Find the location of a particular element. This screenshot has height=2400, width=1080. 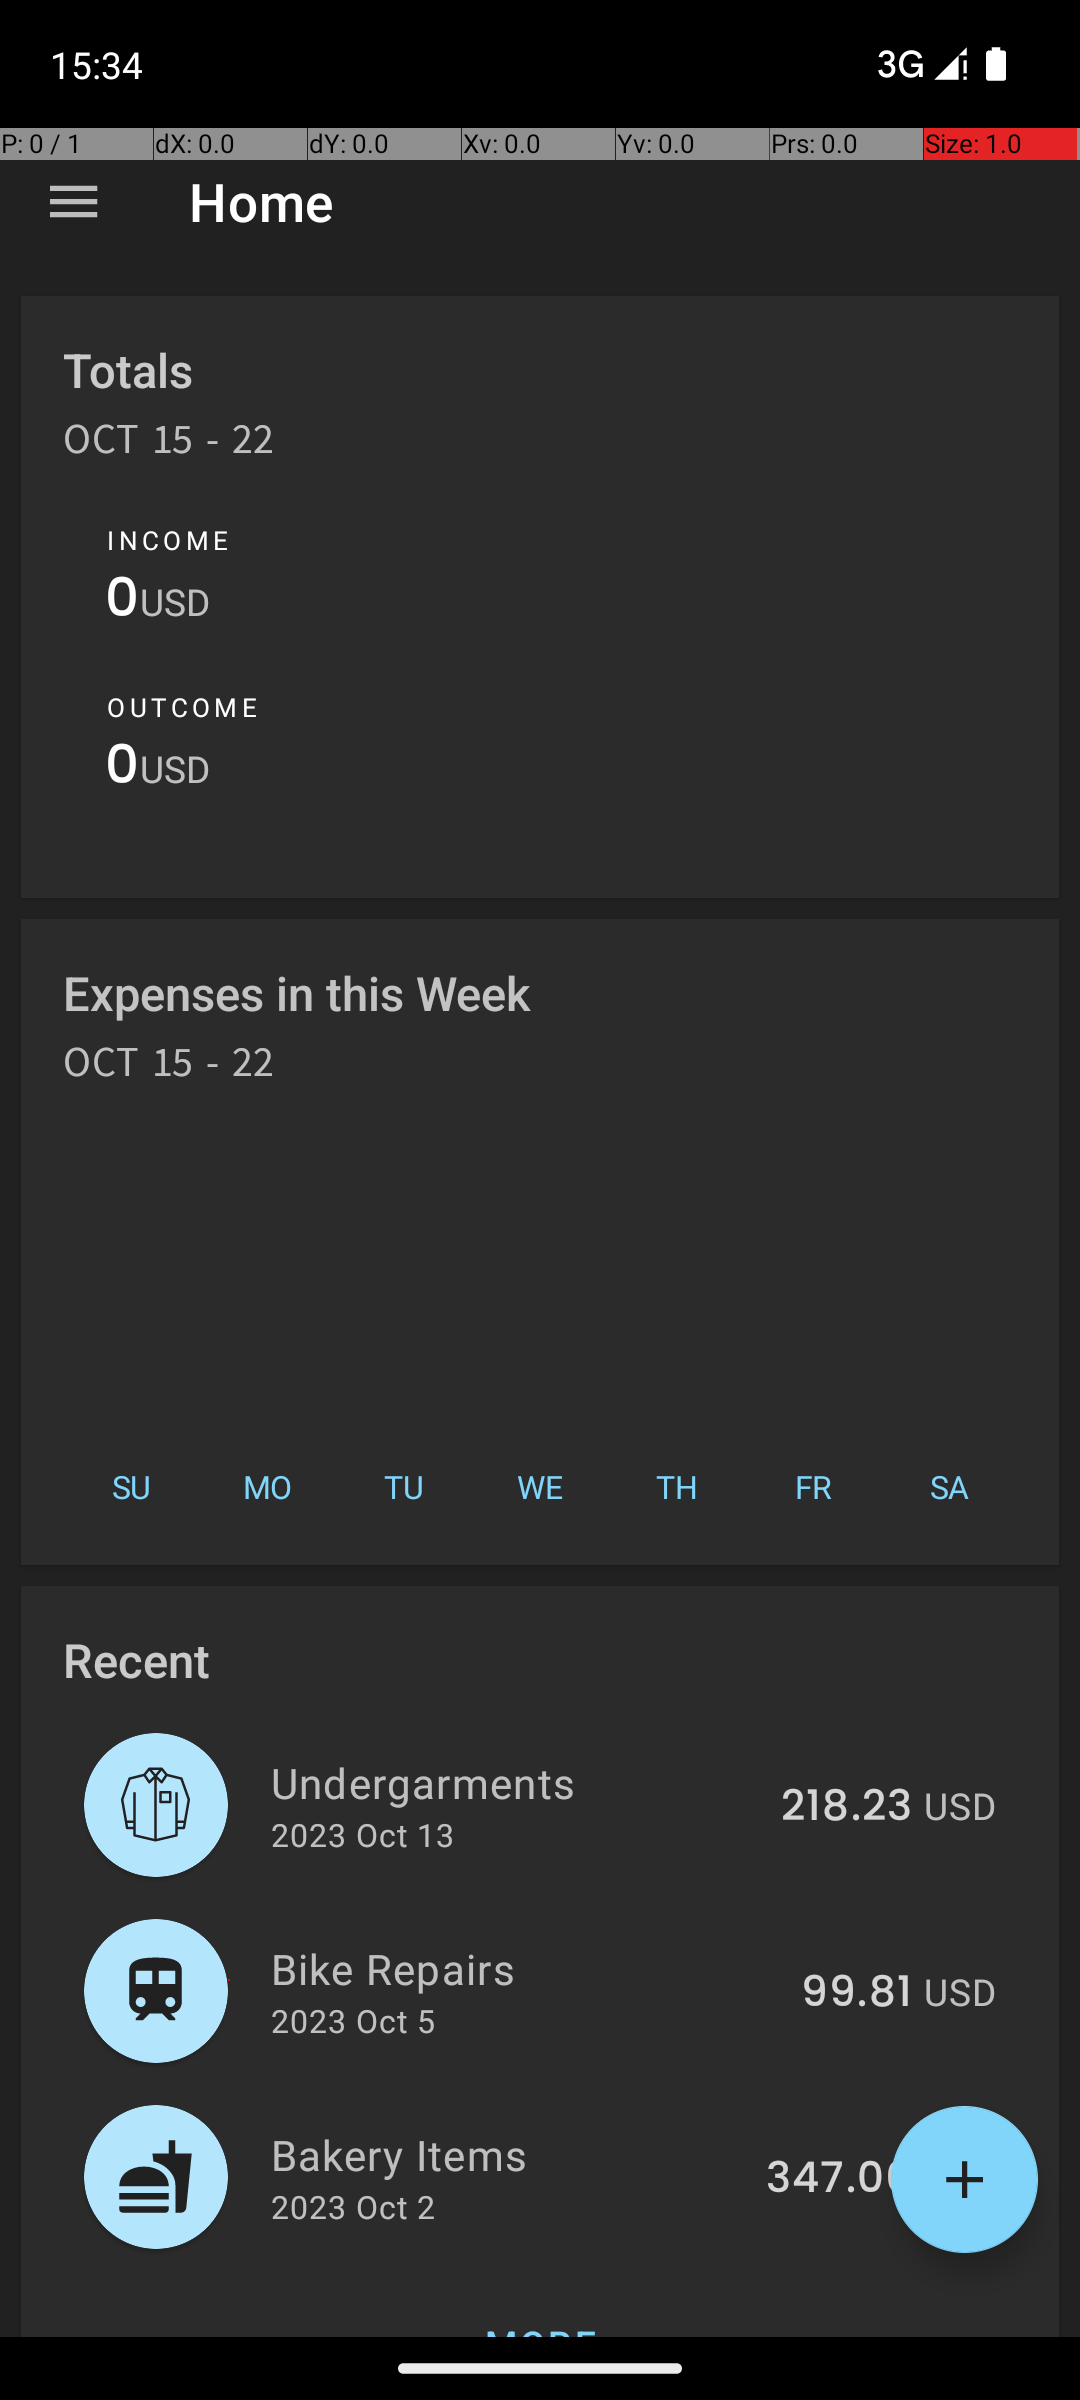

Undergarments is located at coordinates (514, 1782).